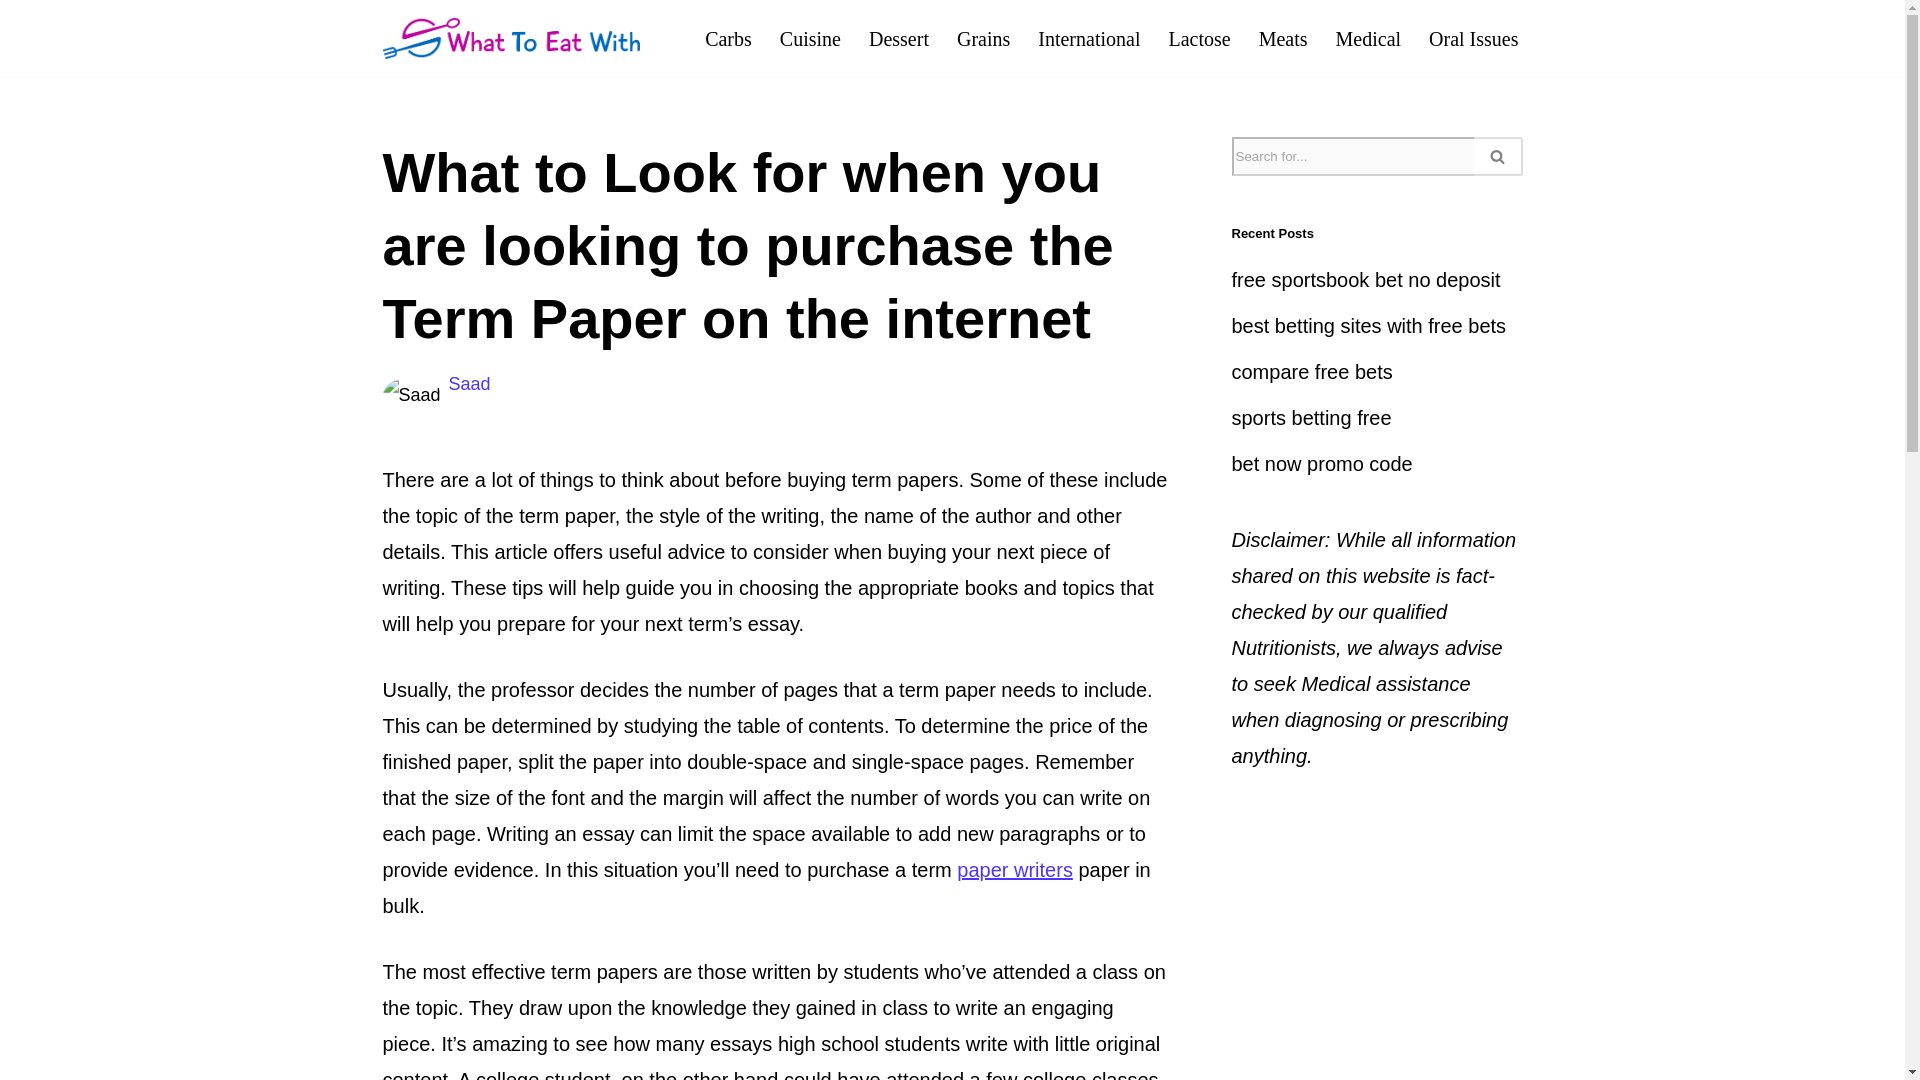 This screenshot has width=1920, height=1080. I want to click on Carbs, so click(728, 38).